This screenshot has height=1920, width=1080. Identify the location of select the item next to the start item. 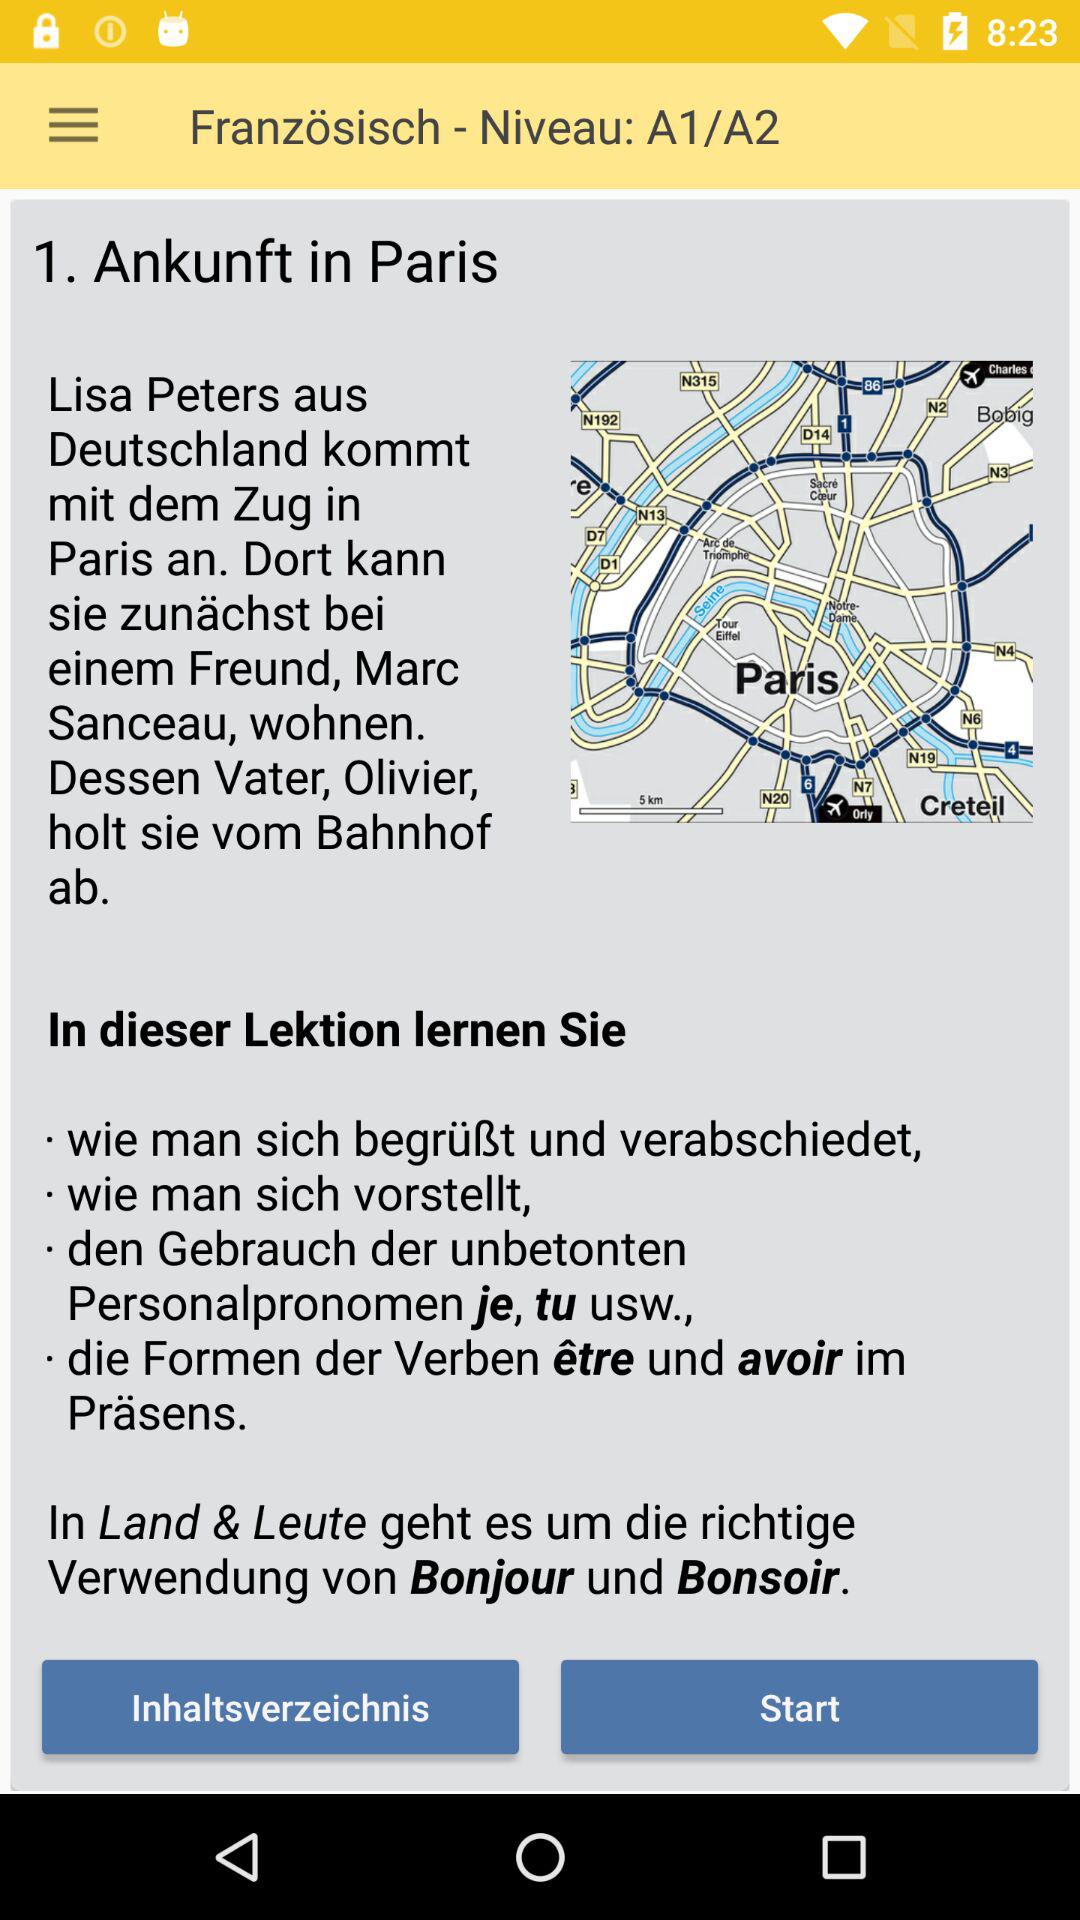
(280, 1706).